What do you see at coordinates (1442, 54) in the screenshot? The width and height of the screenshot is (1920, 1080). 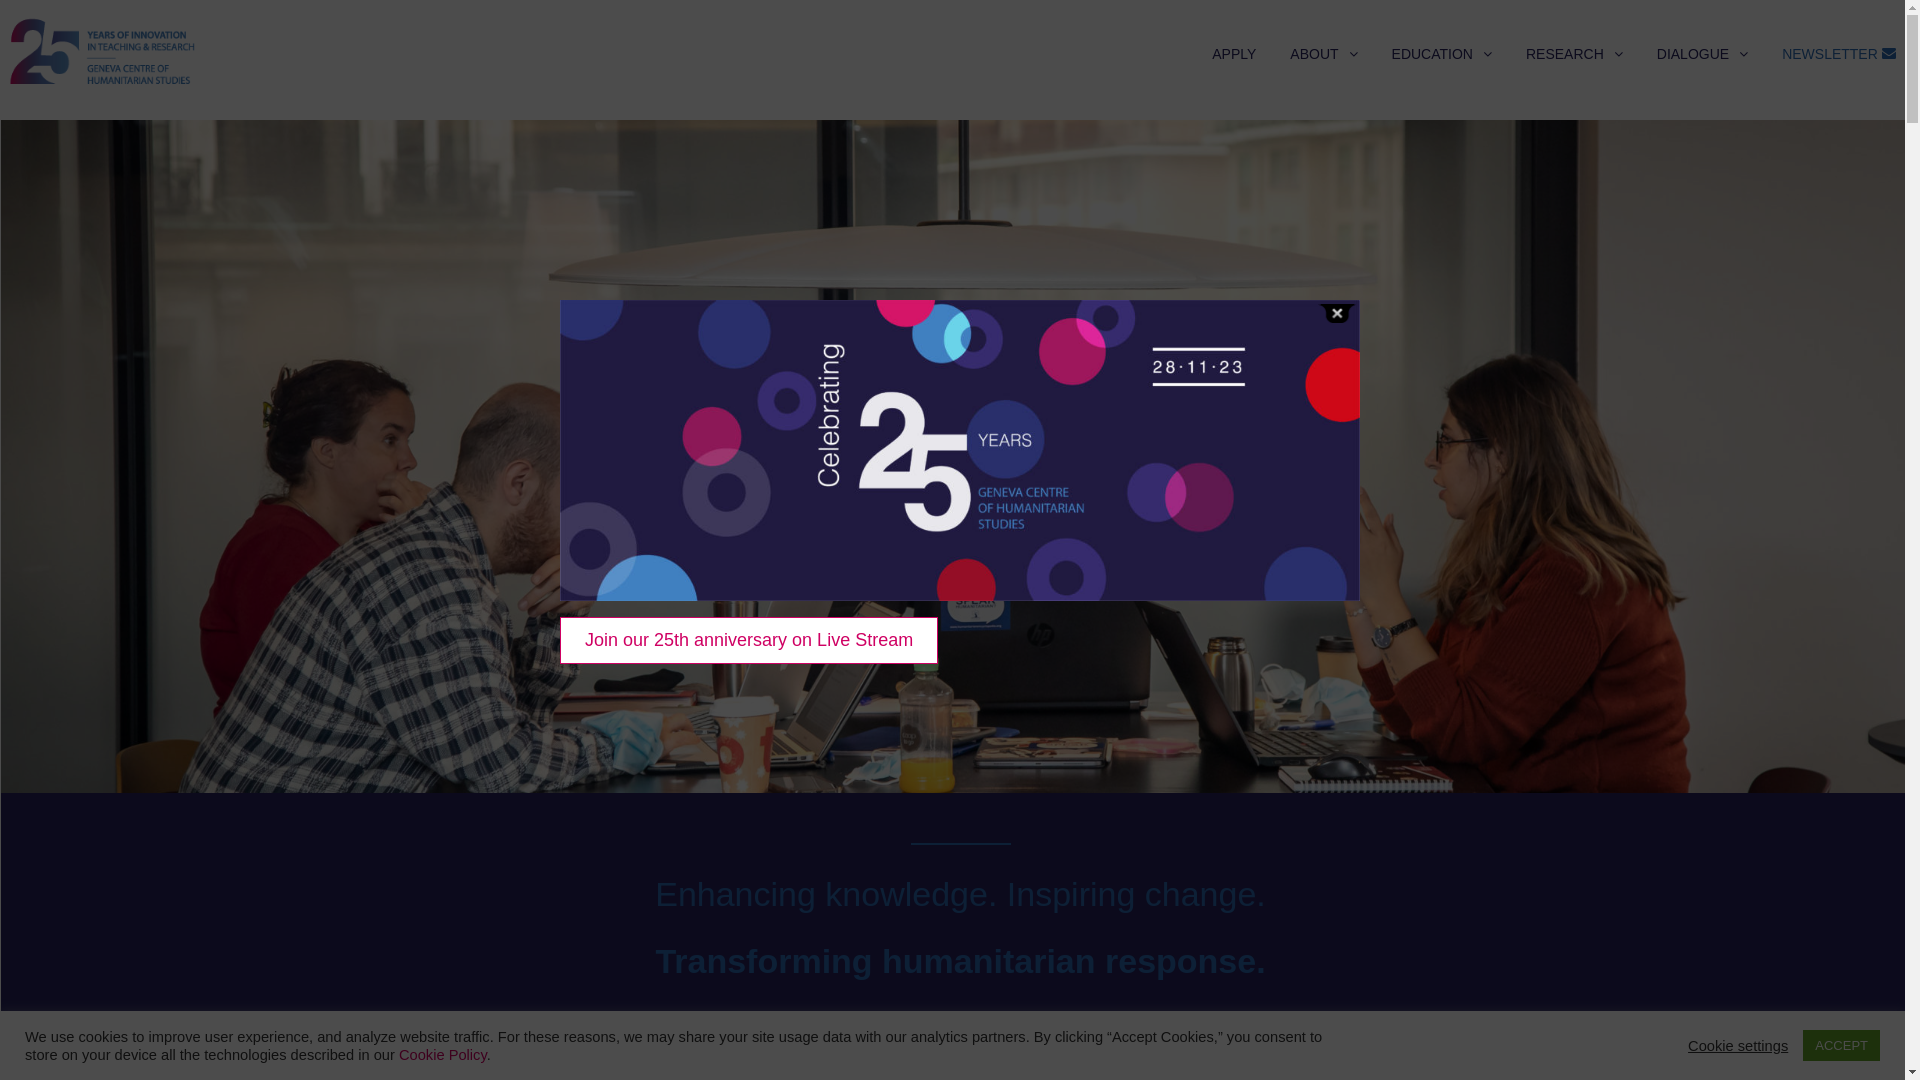 I see `EDUCATION` at bounding box center [1442, 54].